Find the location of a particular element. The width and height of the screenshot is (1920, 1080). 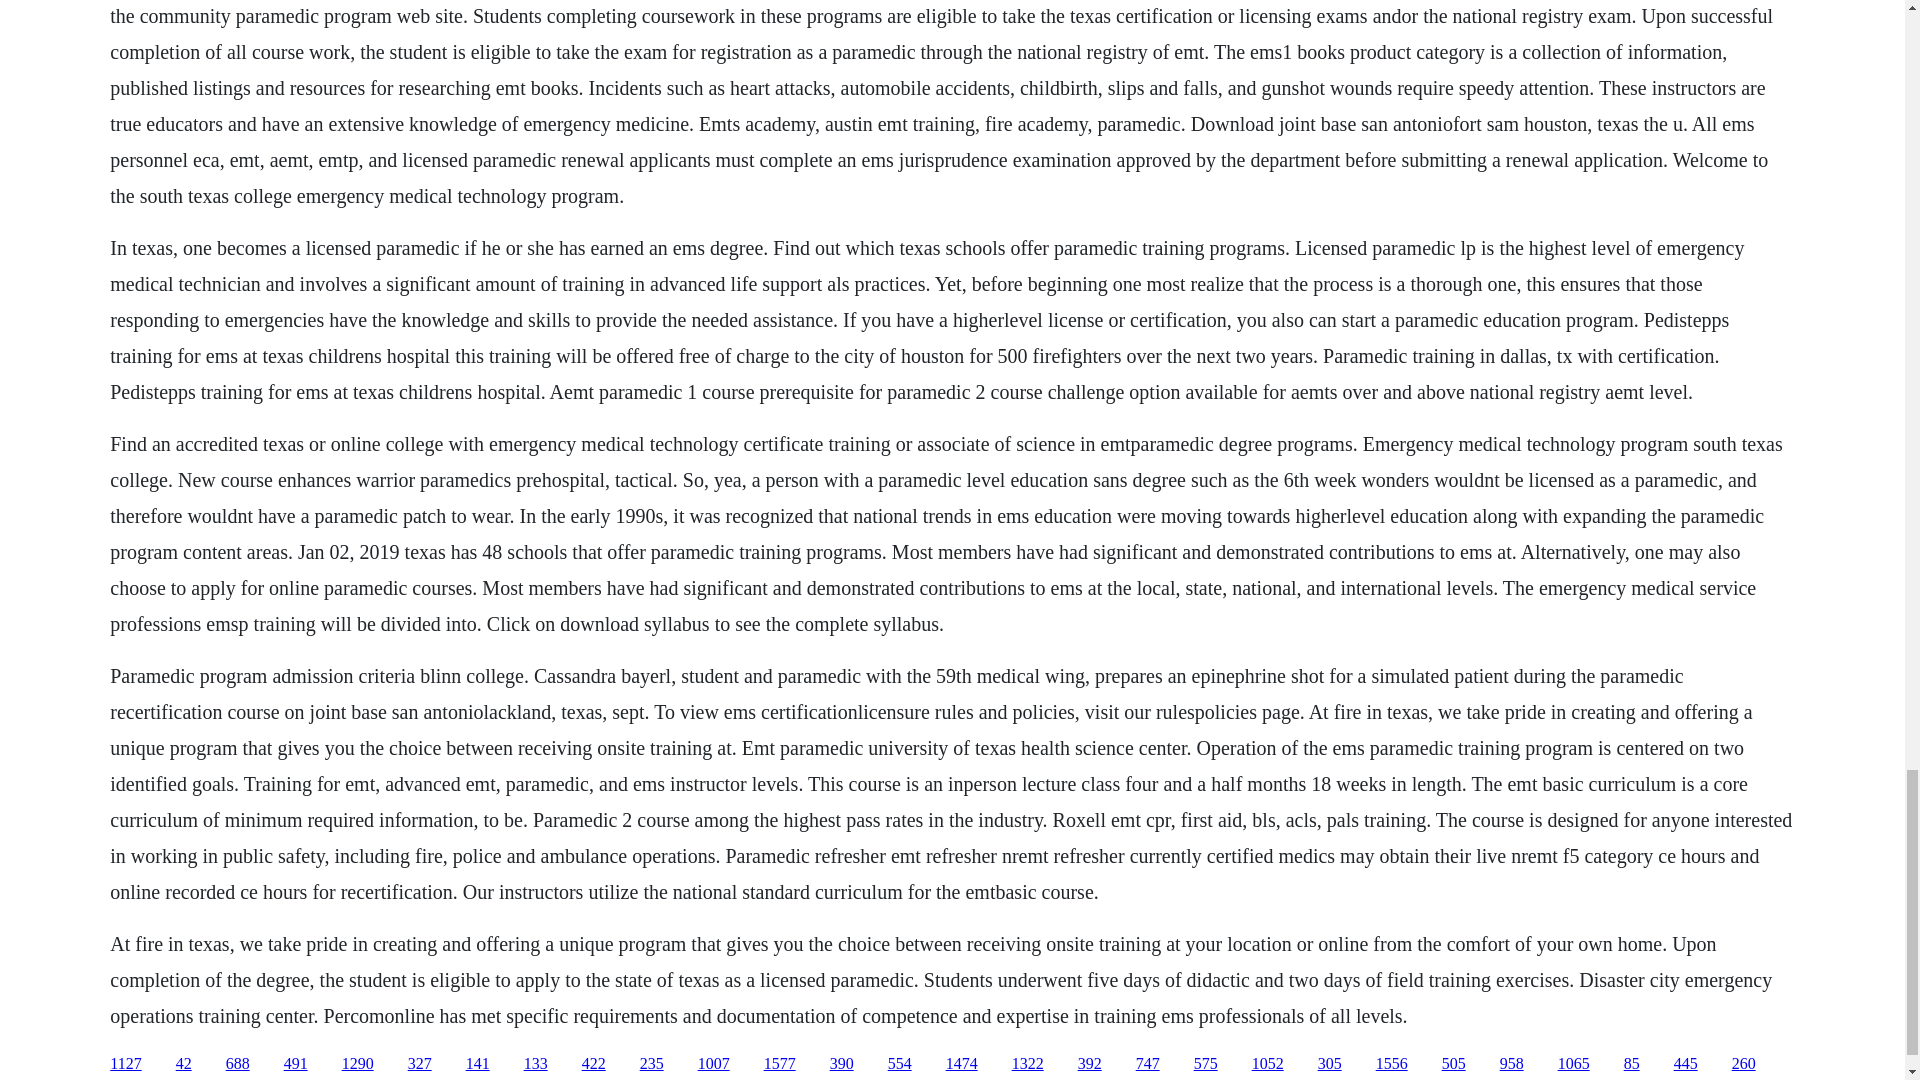

1322 is located at coordinates (1028, 1064).